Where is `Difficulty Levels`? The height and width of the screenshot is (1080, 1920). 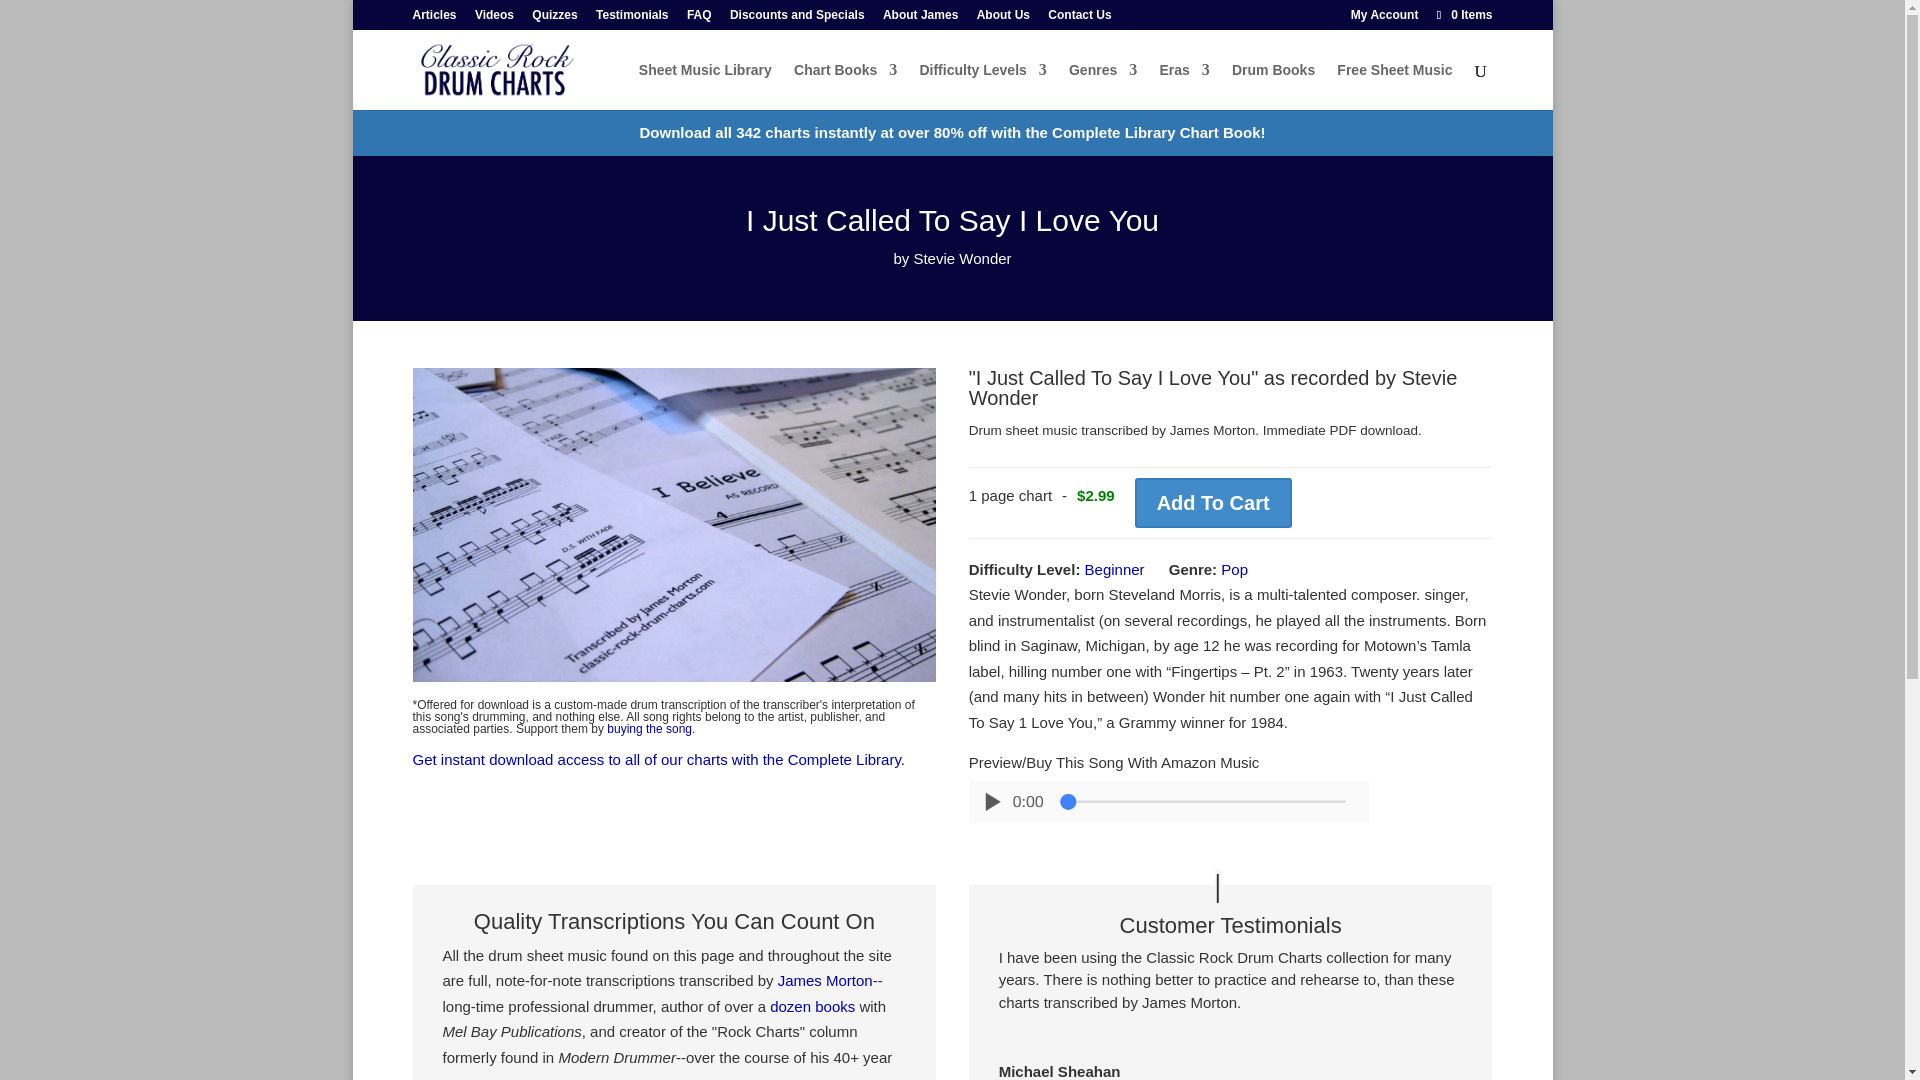
Difficulty Levels is located at coordinates (982, 86).